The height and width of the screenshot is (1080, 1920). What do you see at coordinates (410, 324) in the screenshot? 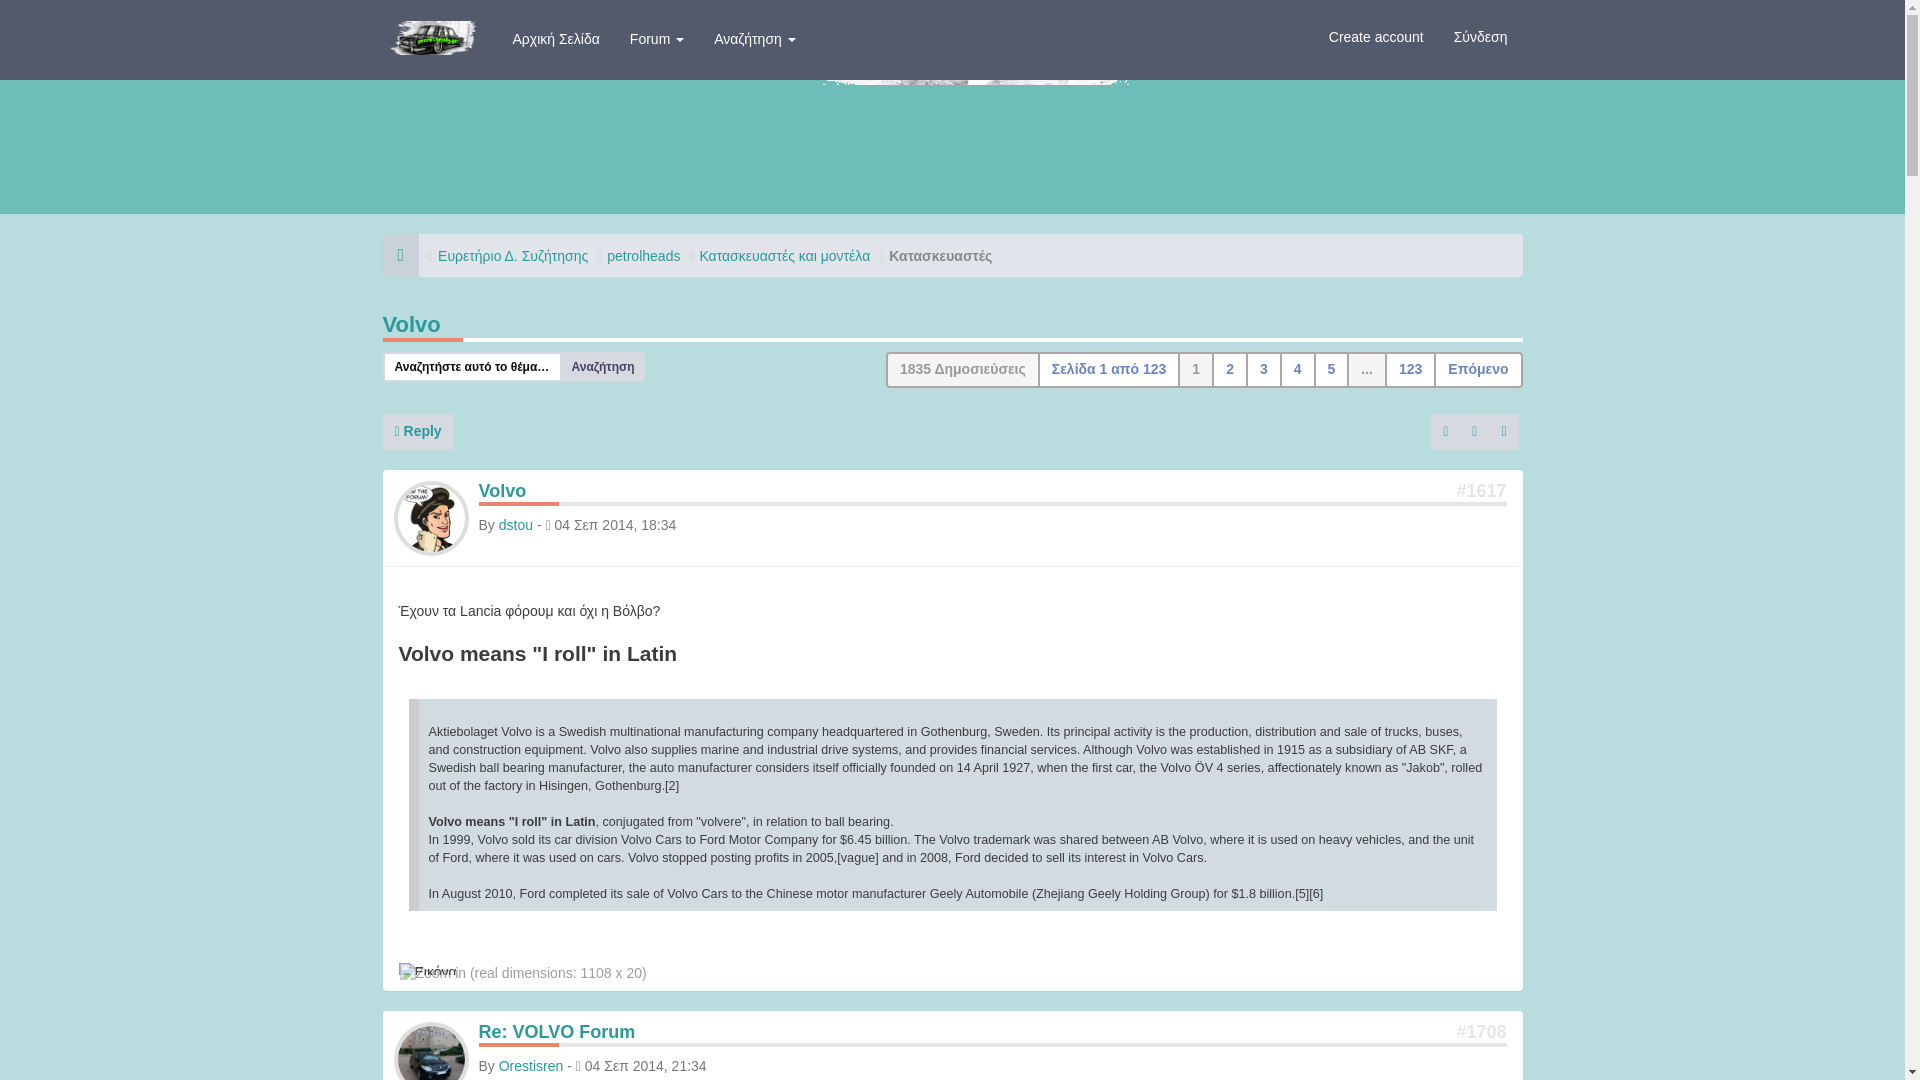
I see `Volvo` at bounding box center [410, 324].